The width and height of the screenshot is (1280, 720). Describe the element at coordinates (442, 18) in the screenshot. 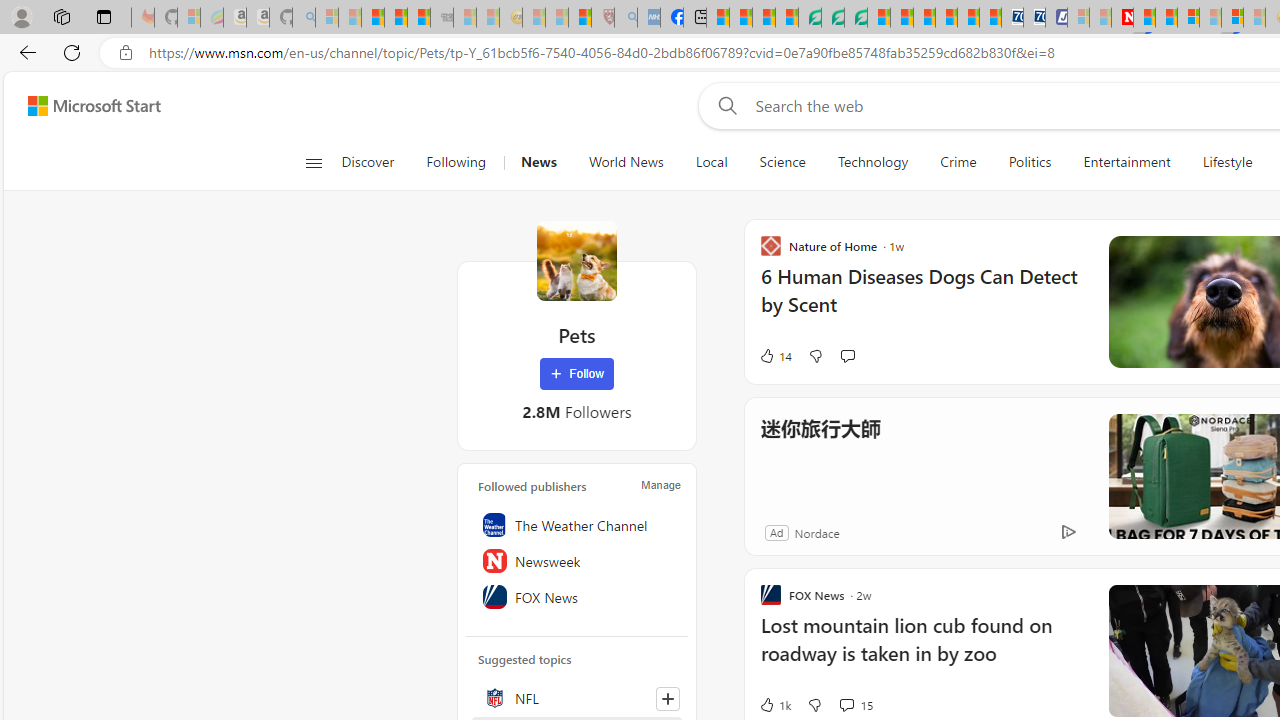

I see `Combat Siege` at that location.